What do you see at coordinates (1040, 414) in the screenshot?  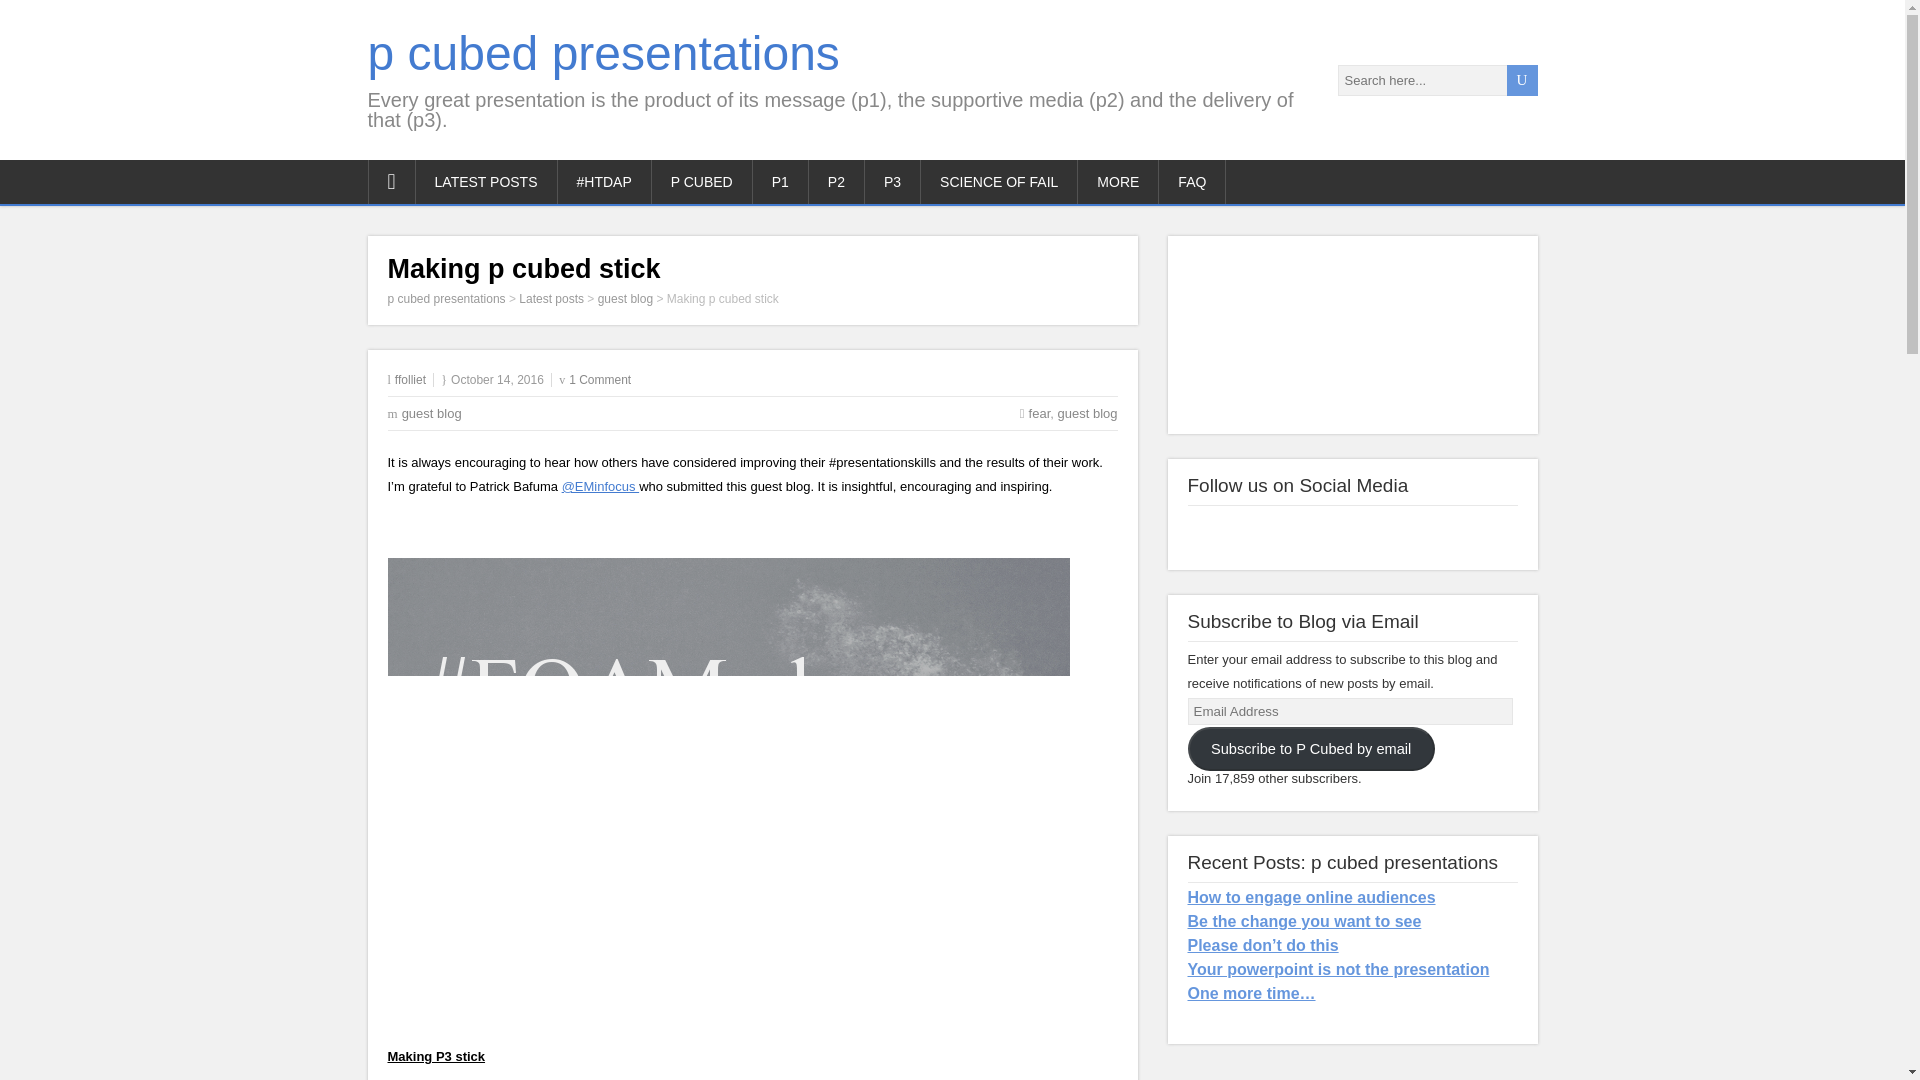 I see `fear` at bounding box center [1040, 414].